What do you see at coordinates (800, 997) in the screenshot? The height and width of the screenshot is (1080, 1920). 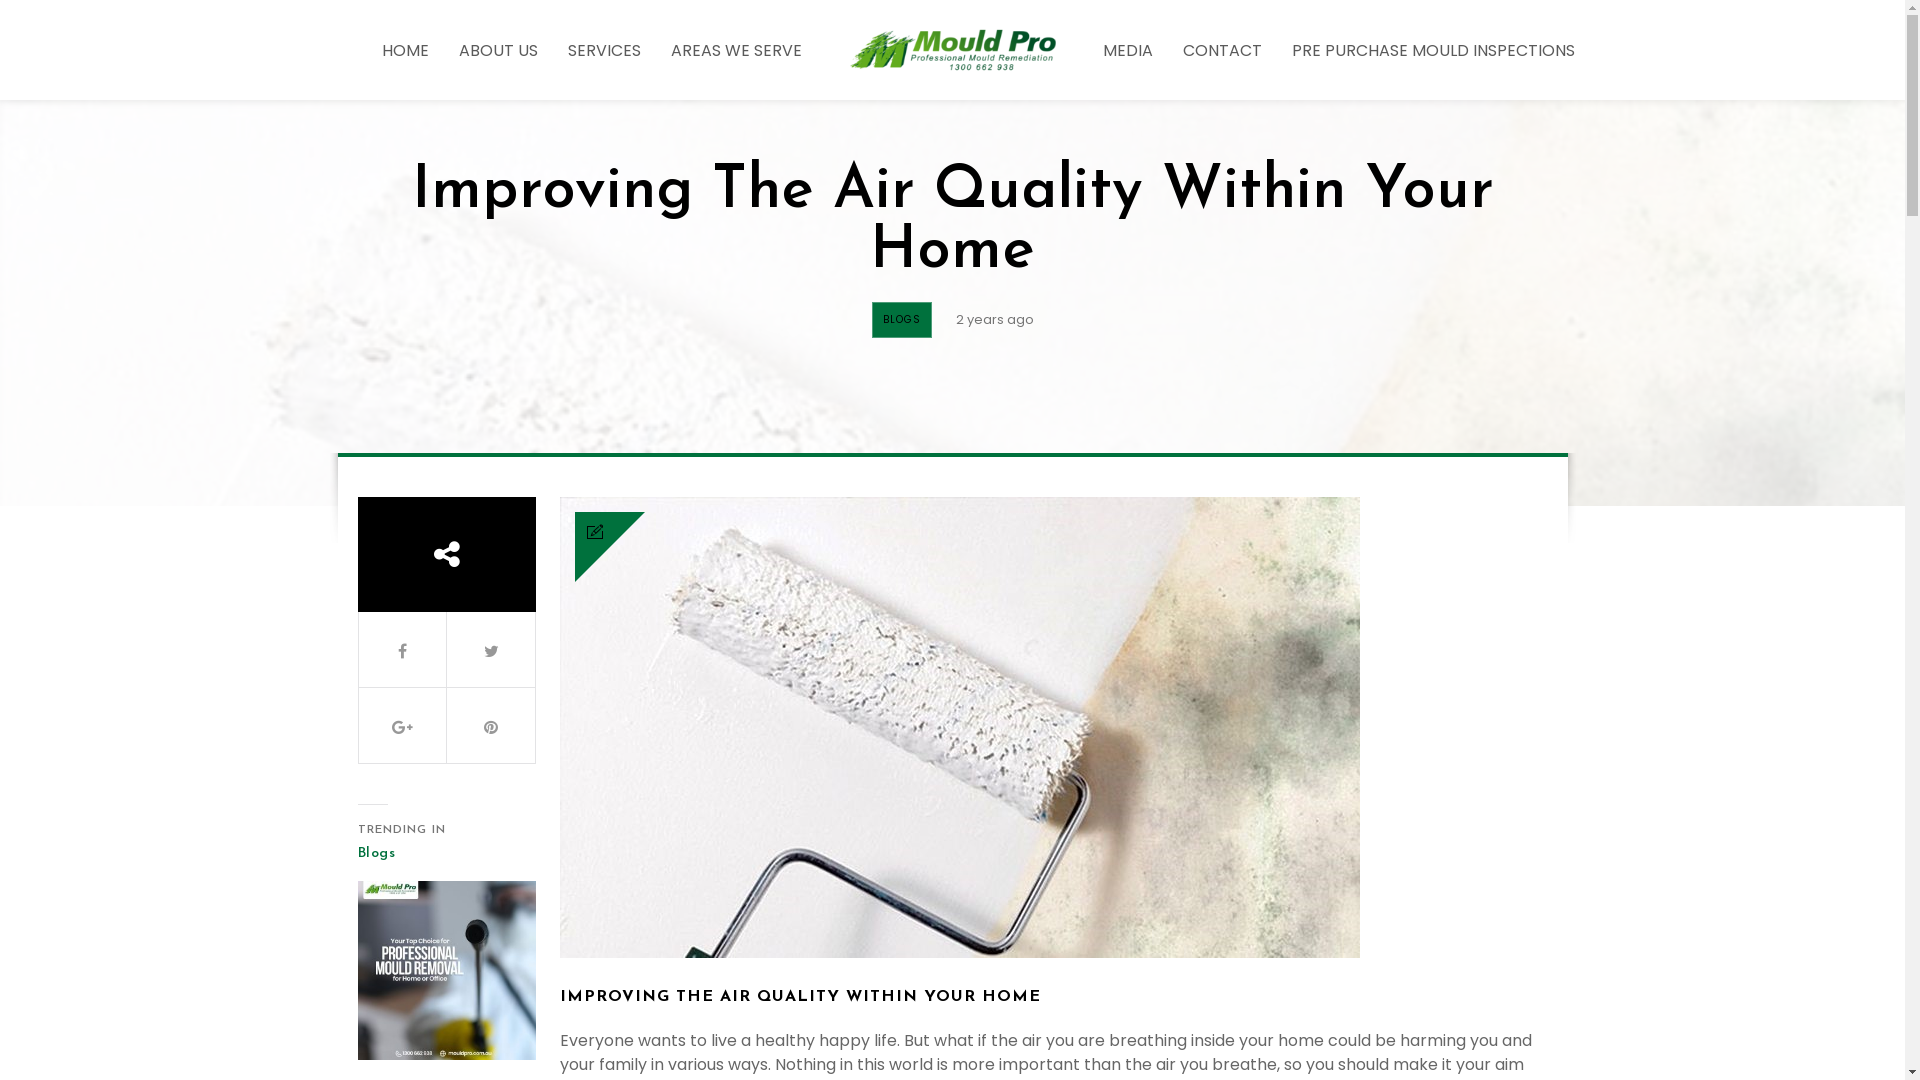 I see `IMPROVING THE AIR QUALITY WITHIN YOUR HOME` at bounding box center [800, 997].